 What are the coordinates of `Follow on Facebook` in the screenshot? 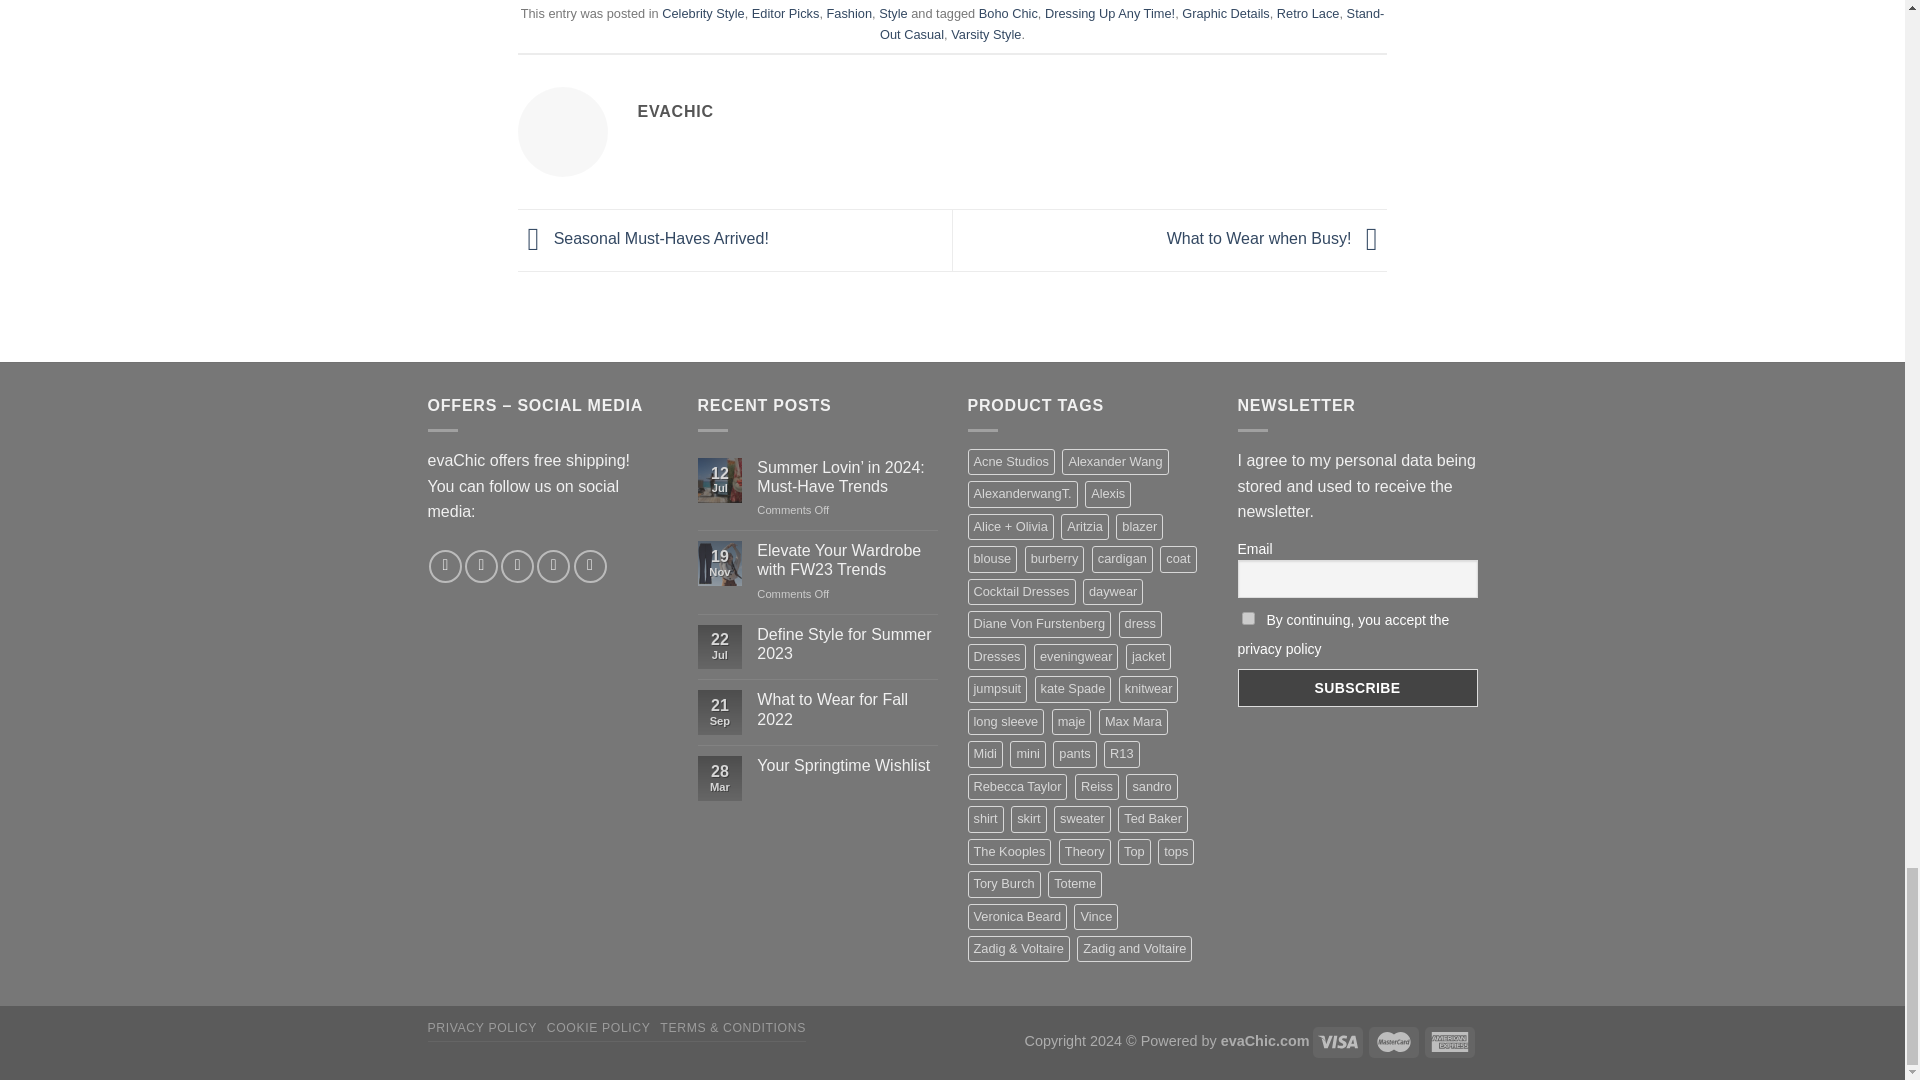 It's located at (445, 566).